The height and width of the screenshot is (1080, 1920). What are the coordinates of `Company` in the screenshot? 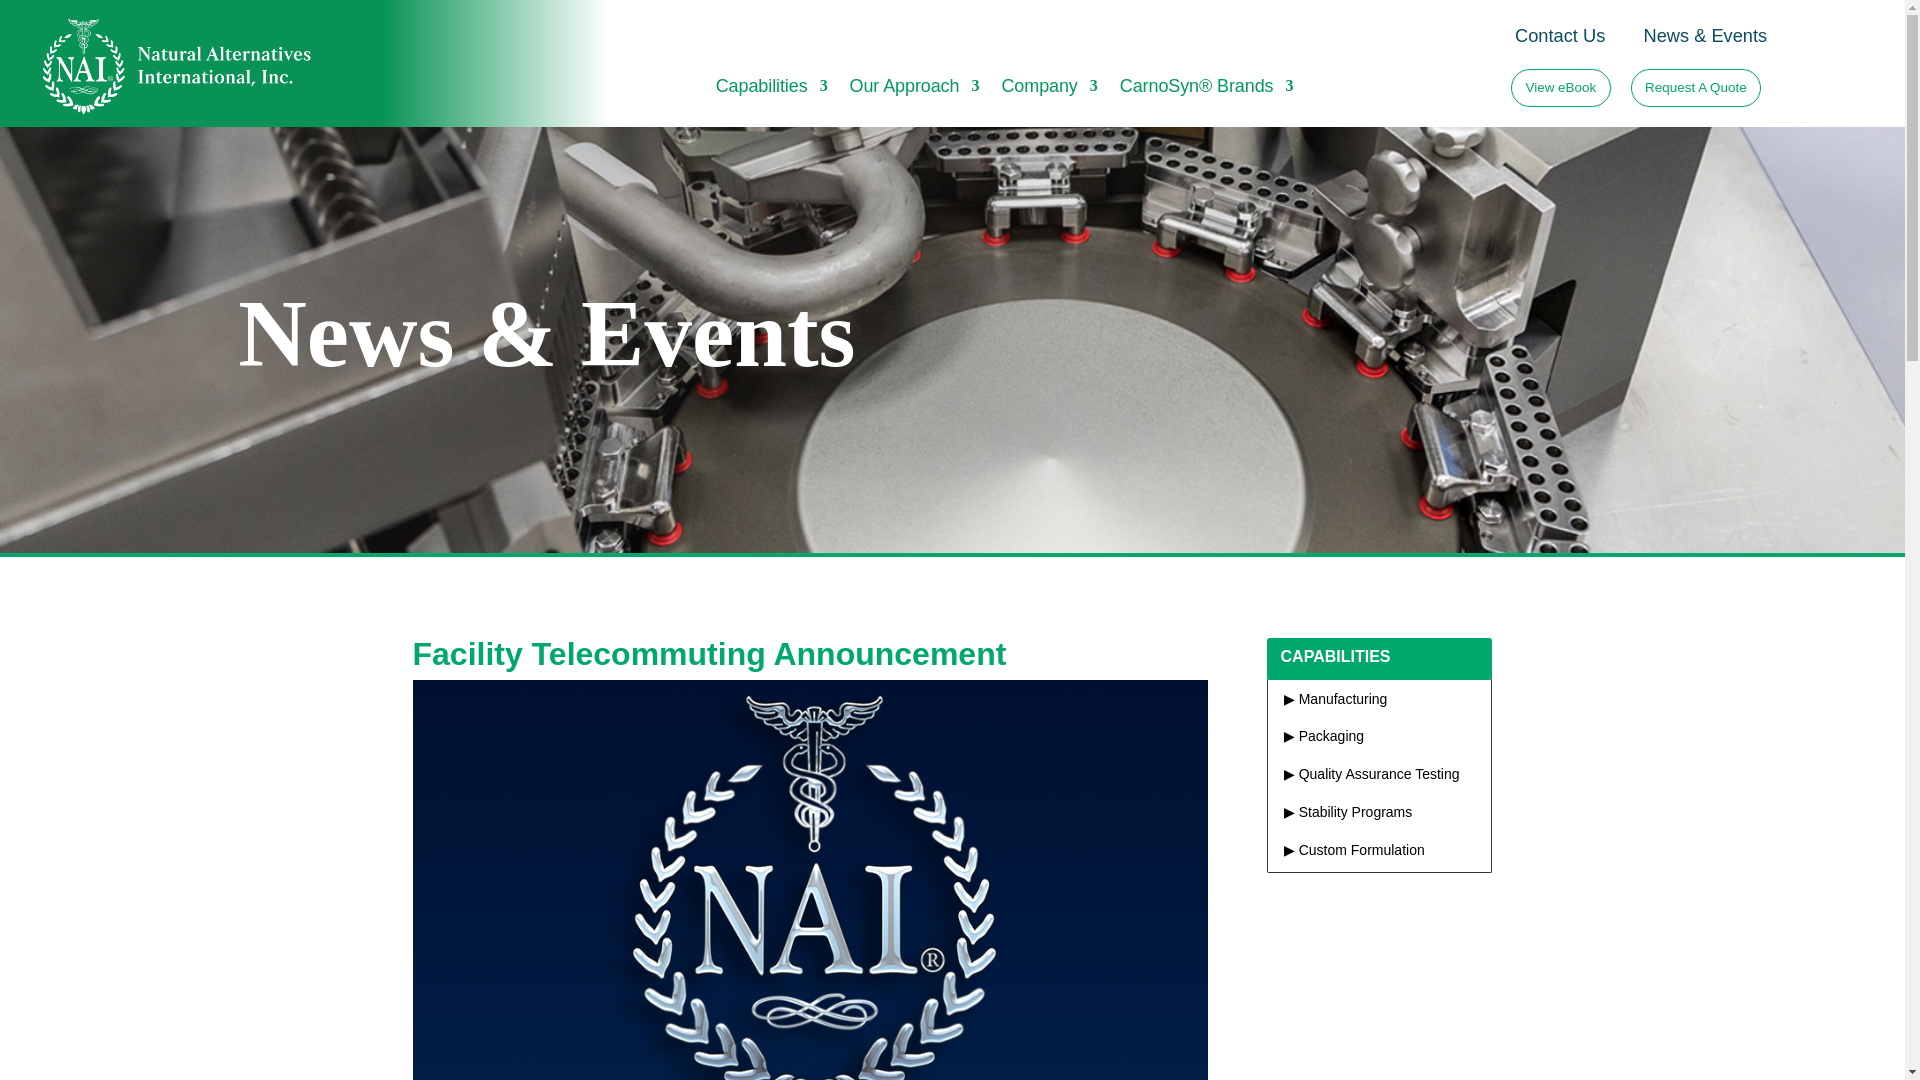 It's located at (1048, 90).